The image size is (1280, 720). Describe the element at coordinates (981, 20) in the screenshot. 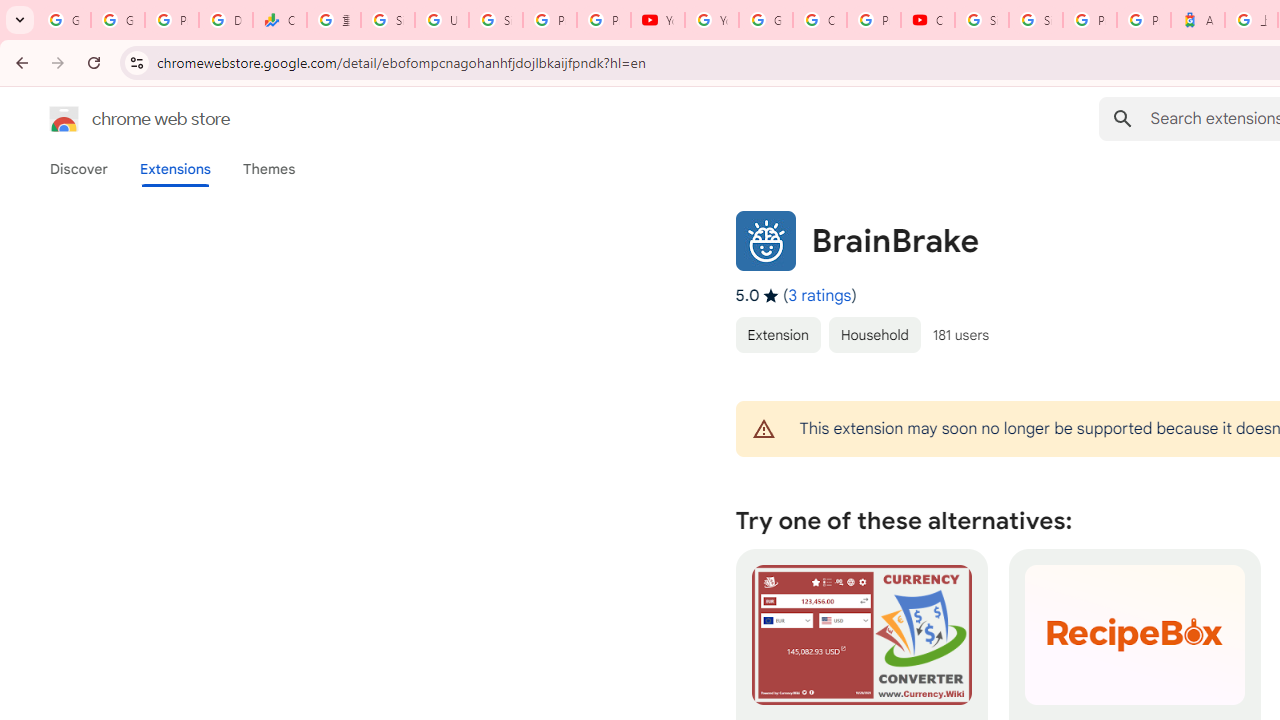

I see `Sign in - Google Accounts` at that location.